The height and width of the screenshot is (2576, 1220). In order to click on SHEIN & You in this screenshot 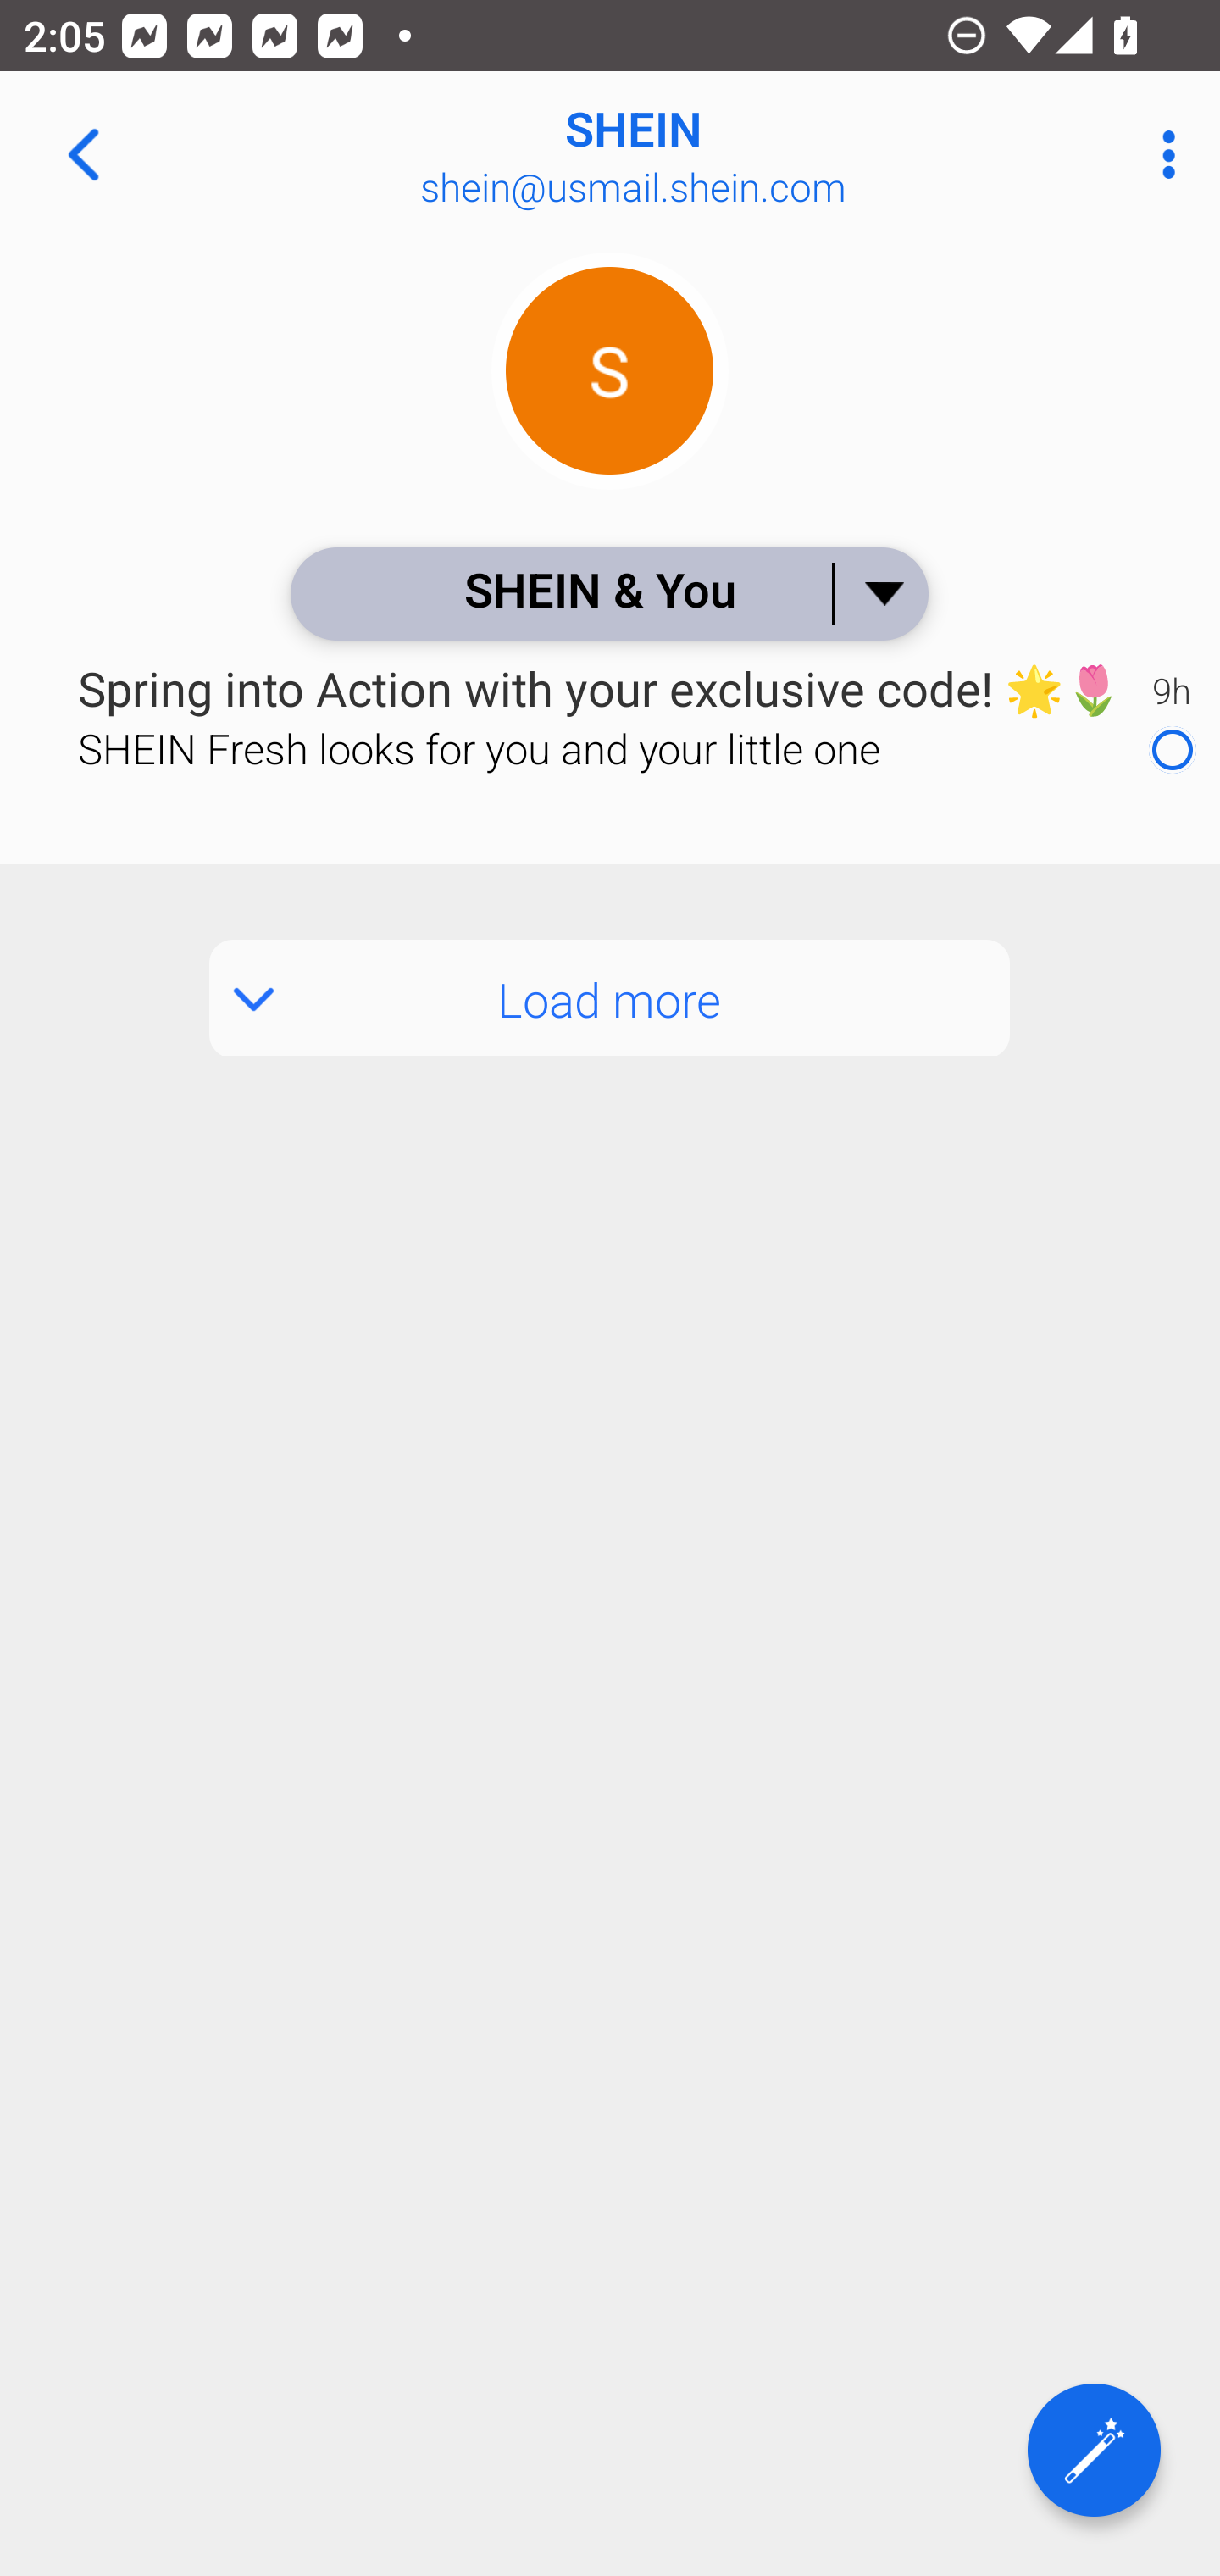, I will do `click(608, 593)`.